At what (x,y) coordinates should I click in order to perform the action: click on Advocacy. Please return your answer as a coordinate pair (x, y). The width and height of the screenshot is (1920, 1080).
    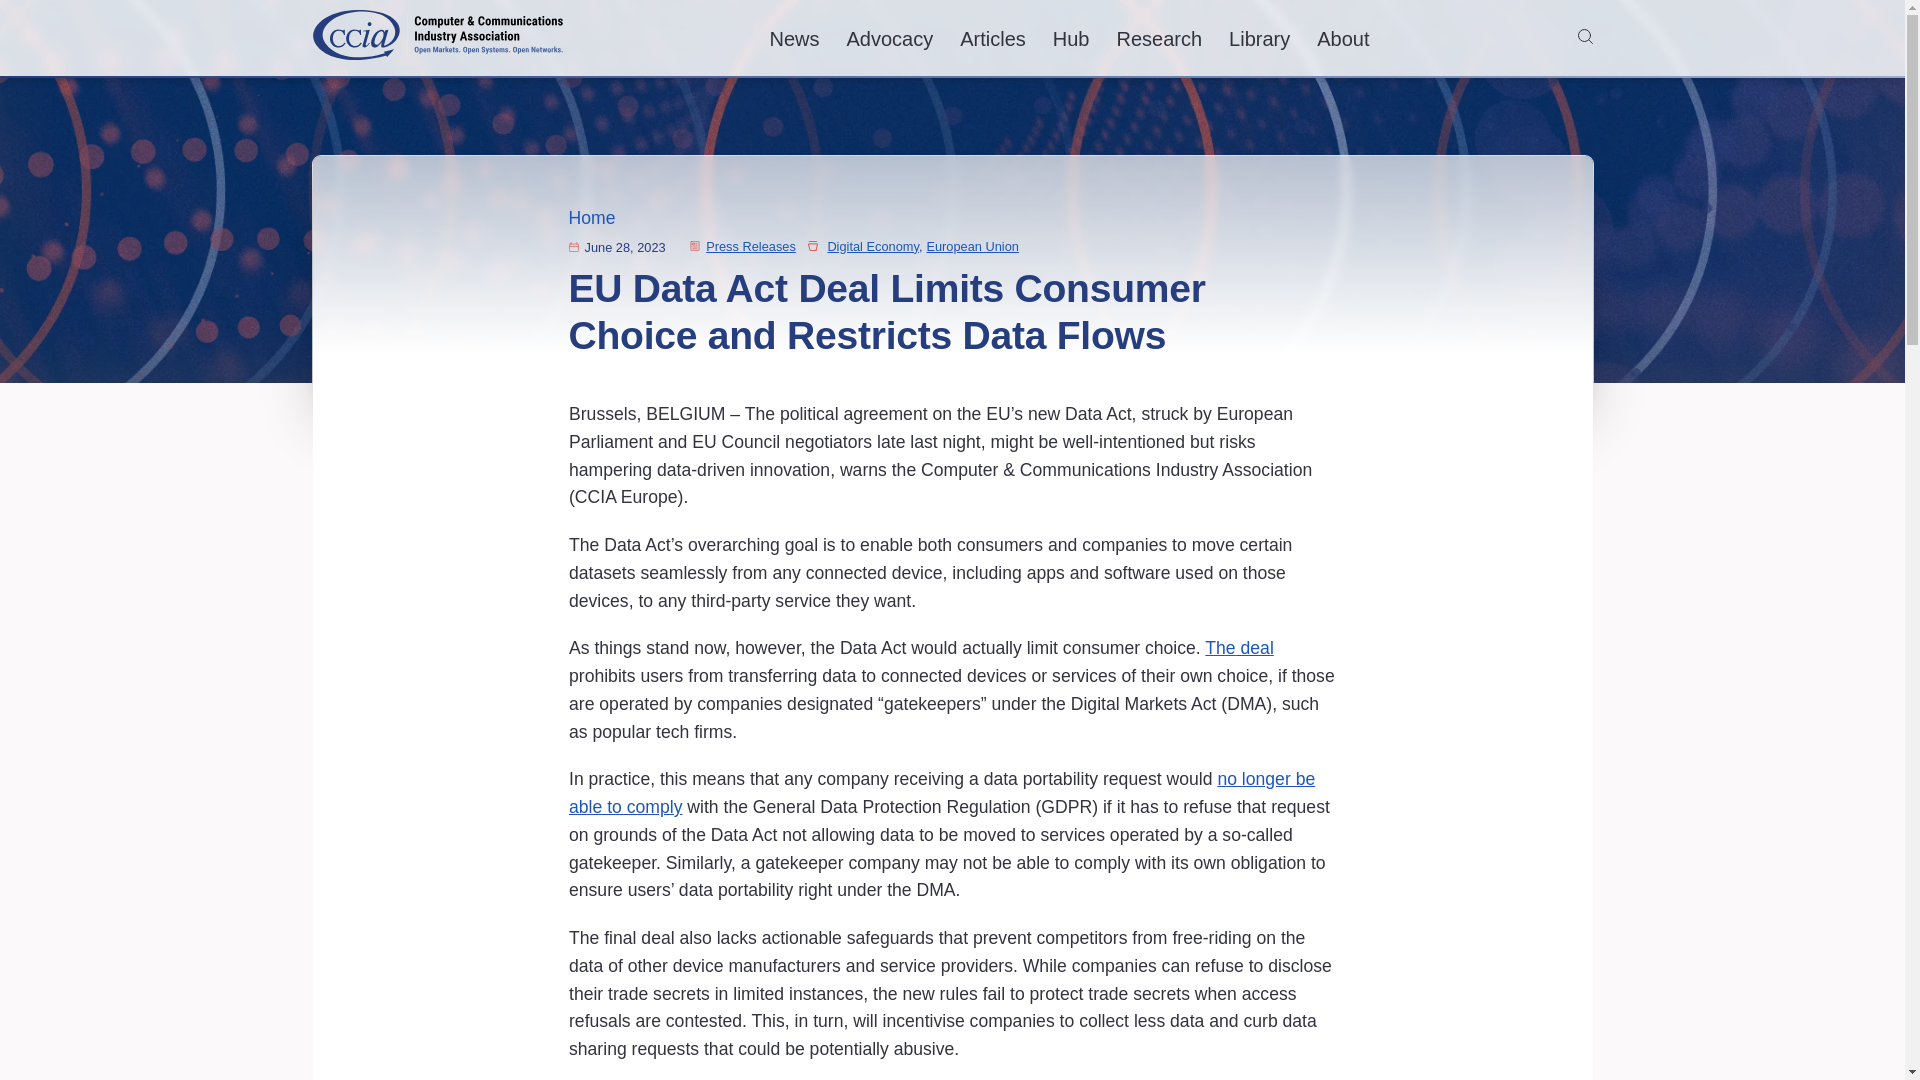
    Looking at the image, I should click on (890, 38).